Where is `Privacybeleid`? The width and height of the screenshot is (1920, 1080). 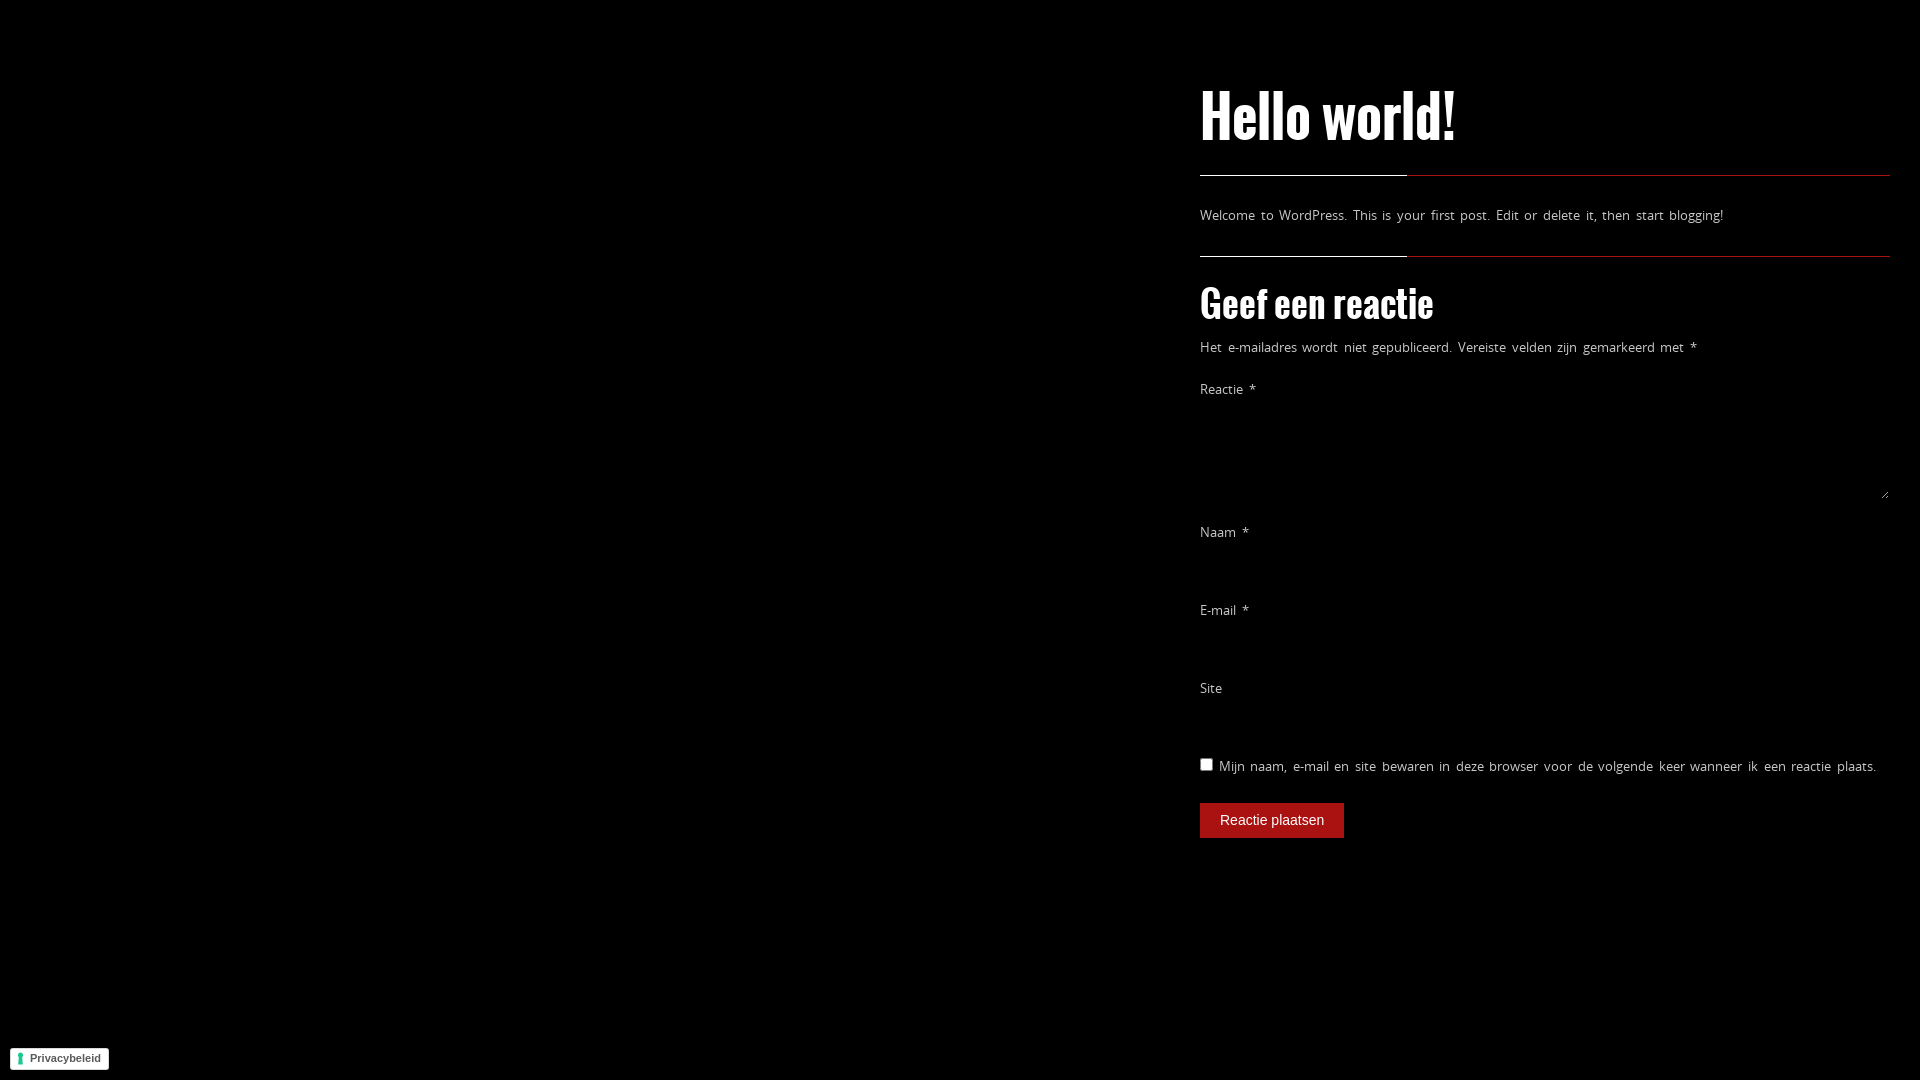 Privacybeleid is located at coordinates (60, 1059).